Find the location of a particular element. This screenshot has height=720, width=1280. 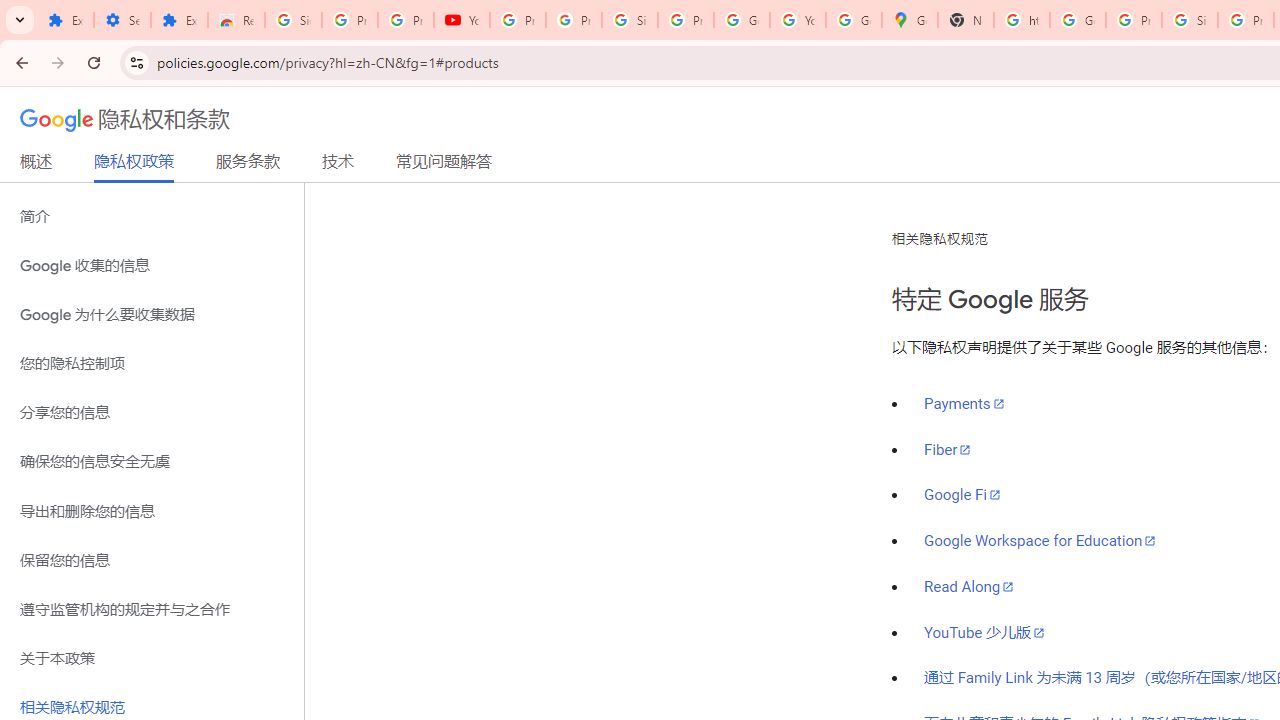

Sign in - Google Accounts is located at coordinates (294, 20).